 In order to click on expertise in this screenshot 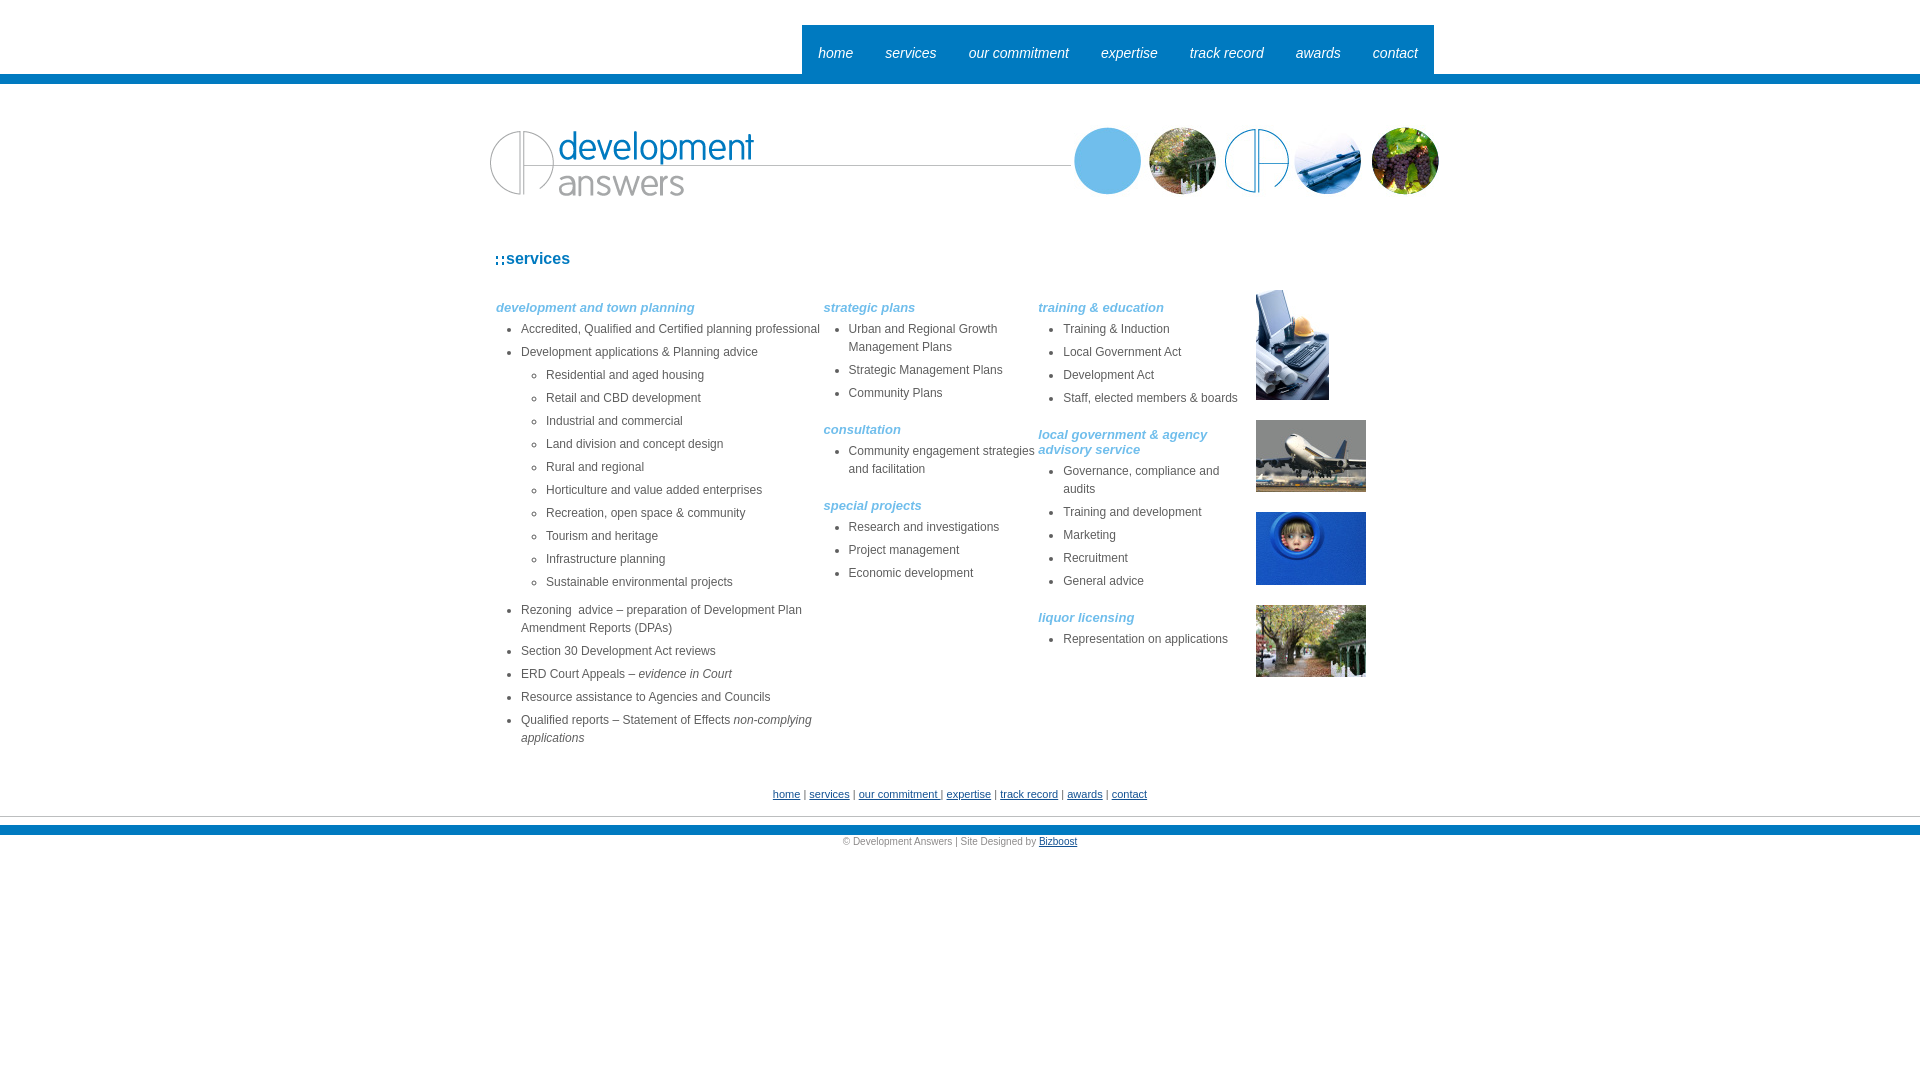, I will do `click(1130, 53)`.